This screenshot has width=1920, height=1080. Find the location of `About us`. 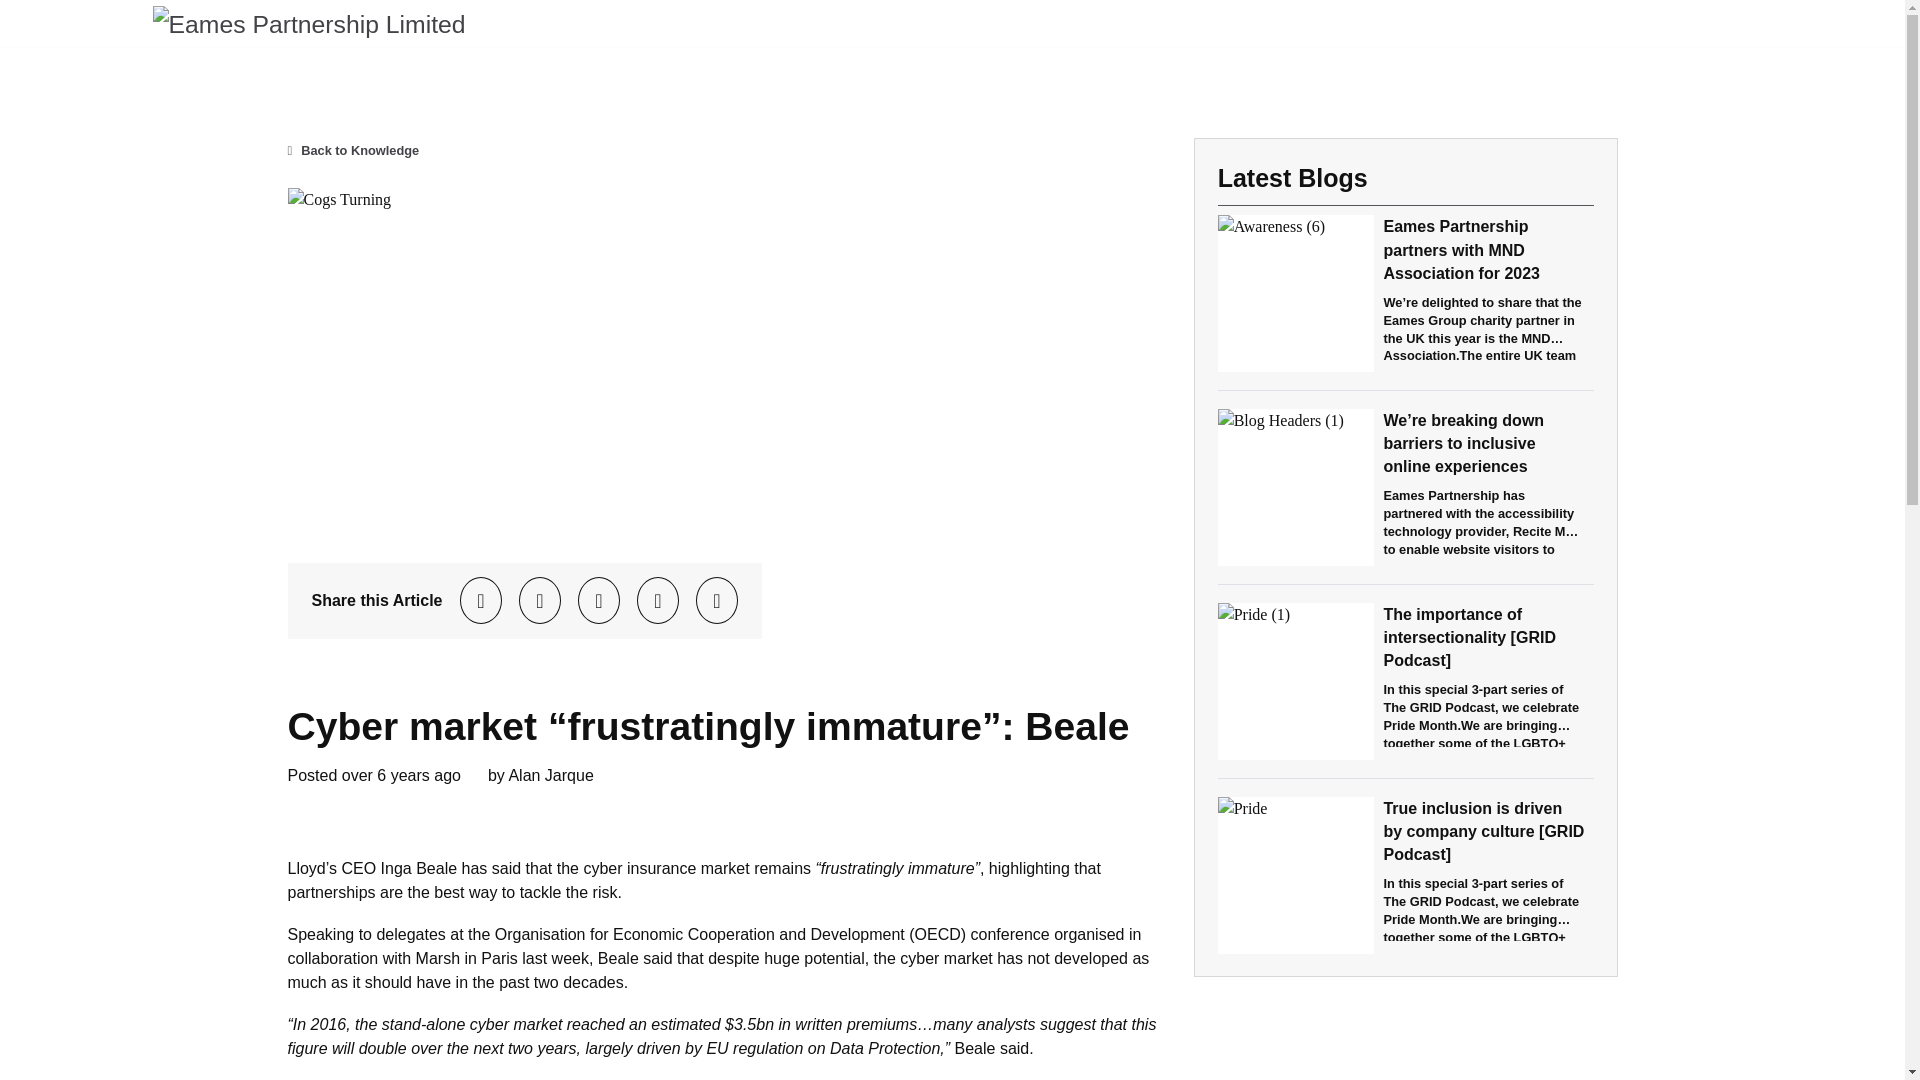

About us is located at coordinates (1396, 22).